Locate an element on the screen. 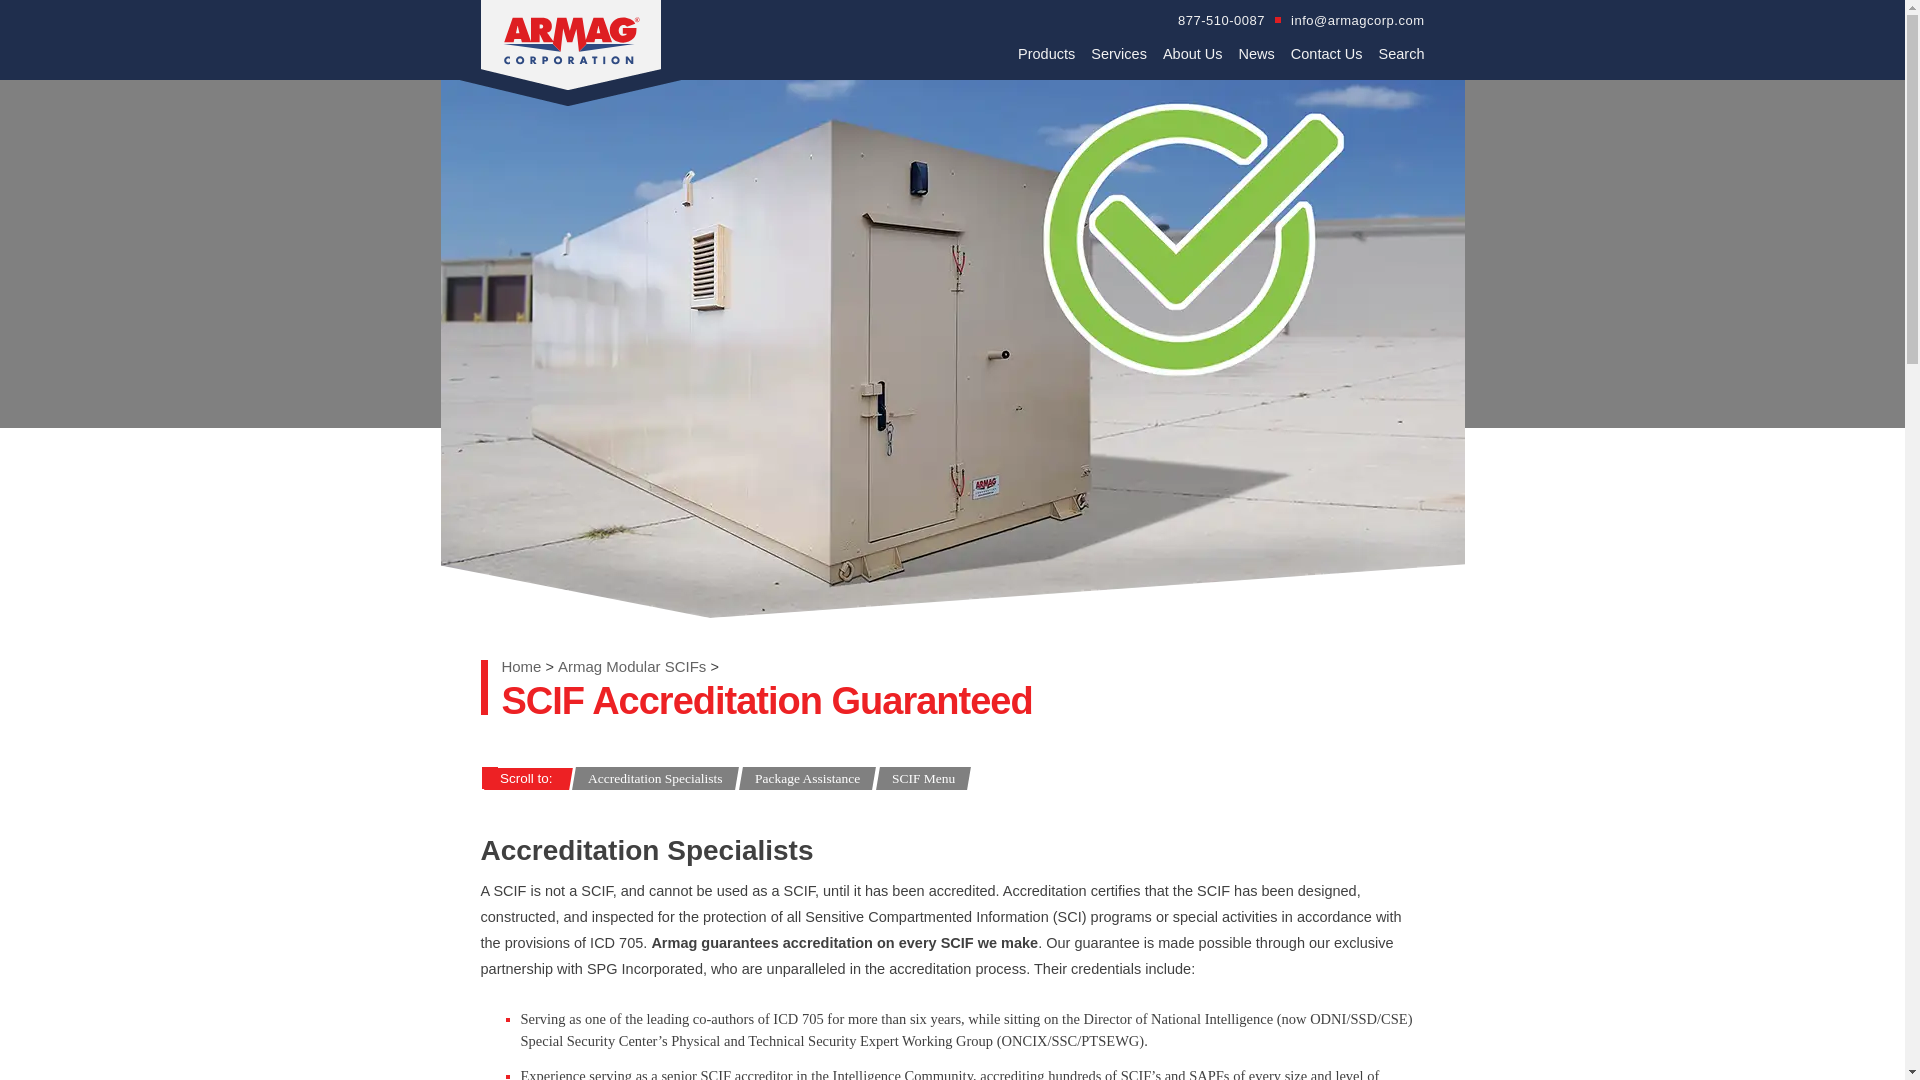 Image resolution: width=1920 pixels, height=1080 pixels. 877-510-0087 is located at coordinates (1222, 20).